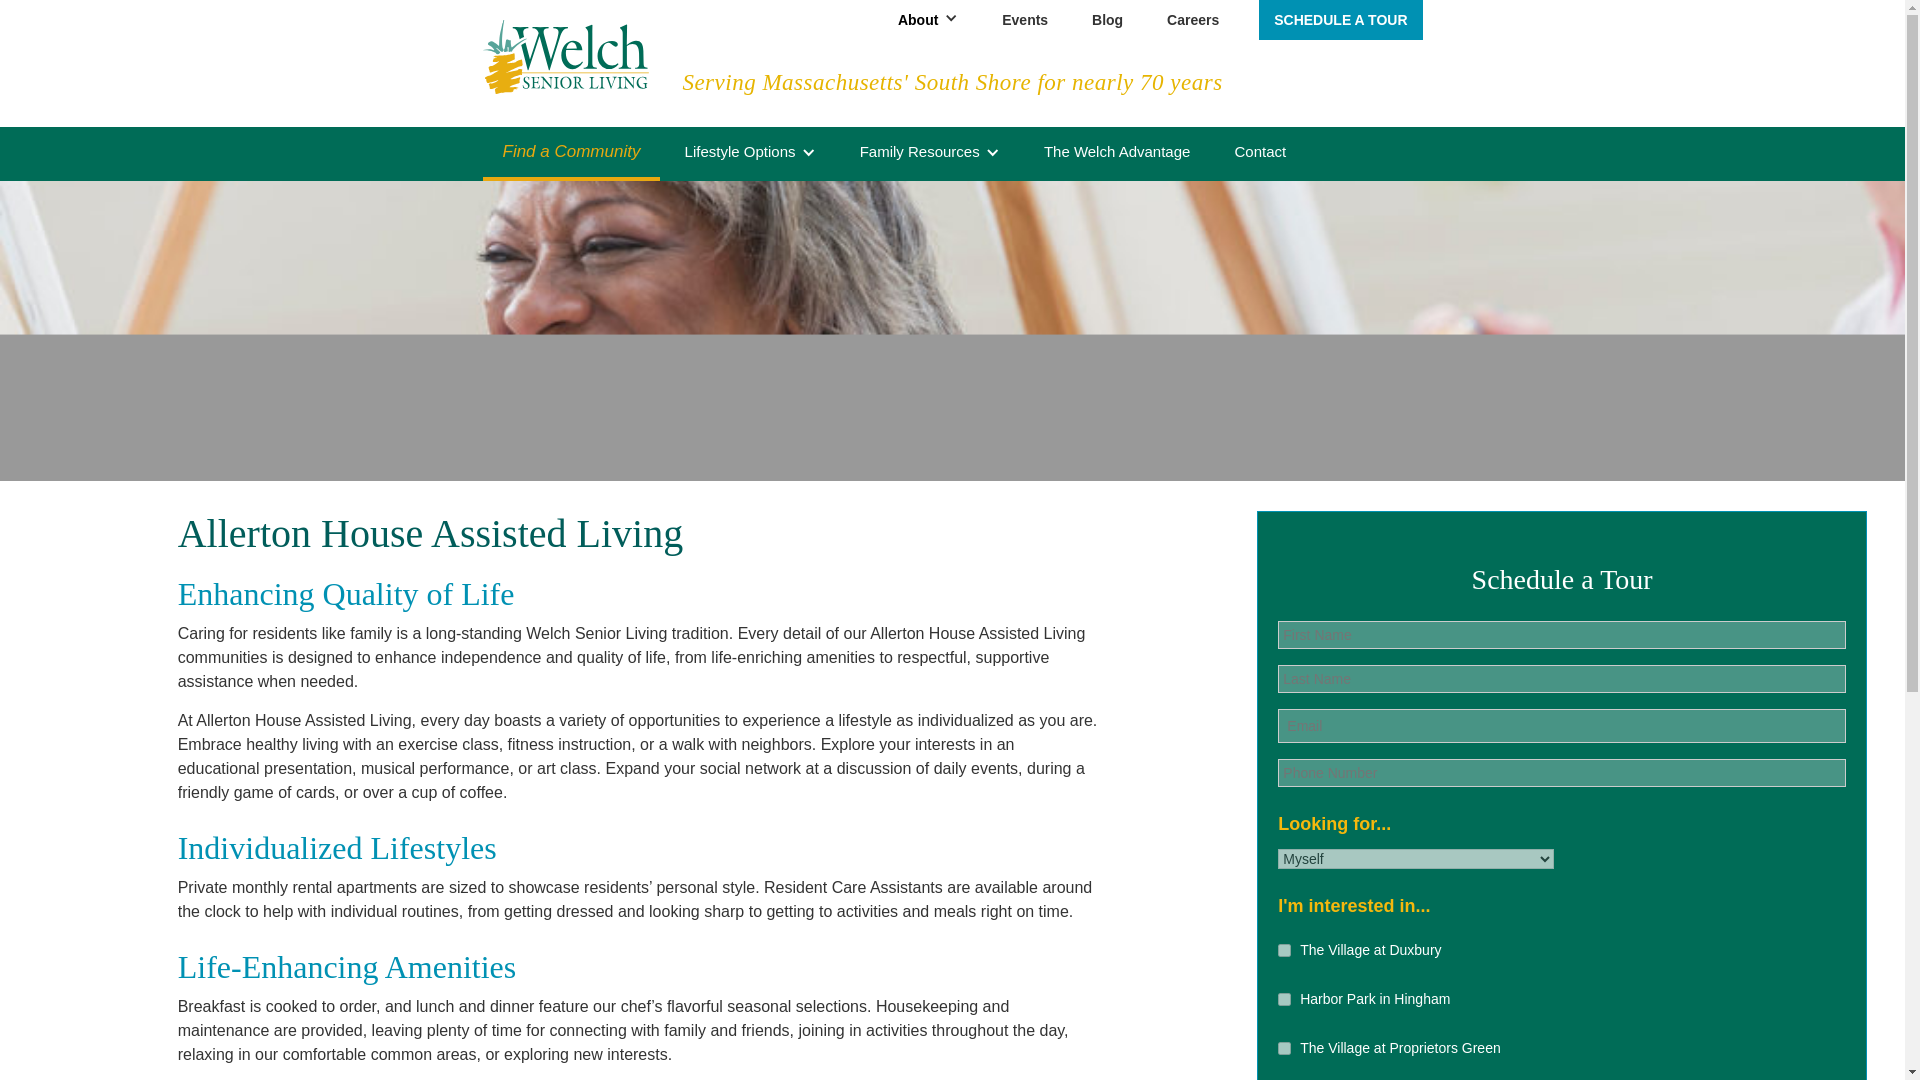 The image size is (1920, 1080). I want to click on The Village at Proprietors Green, so click(1284, 1048).